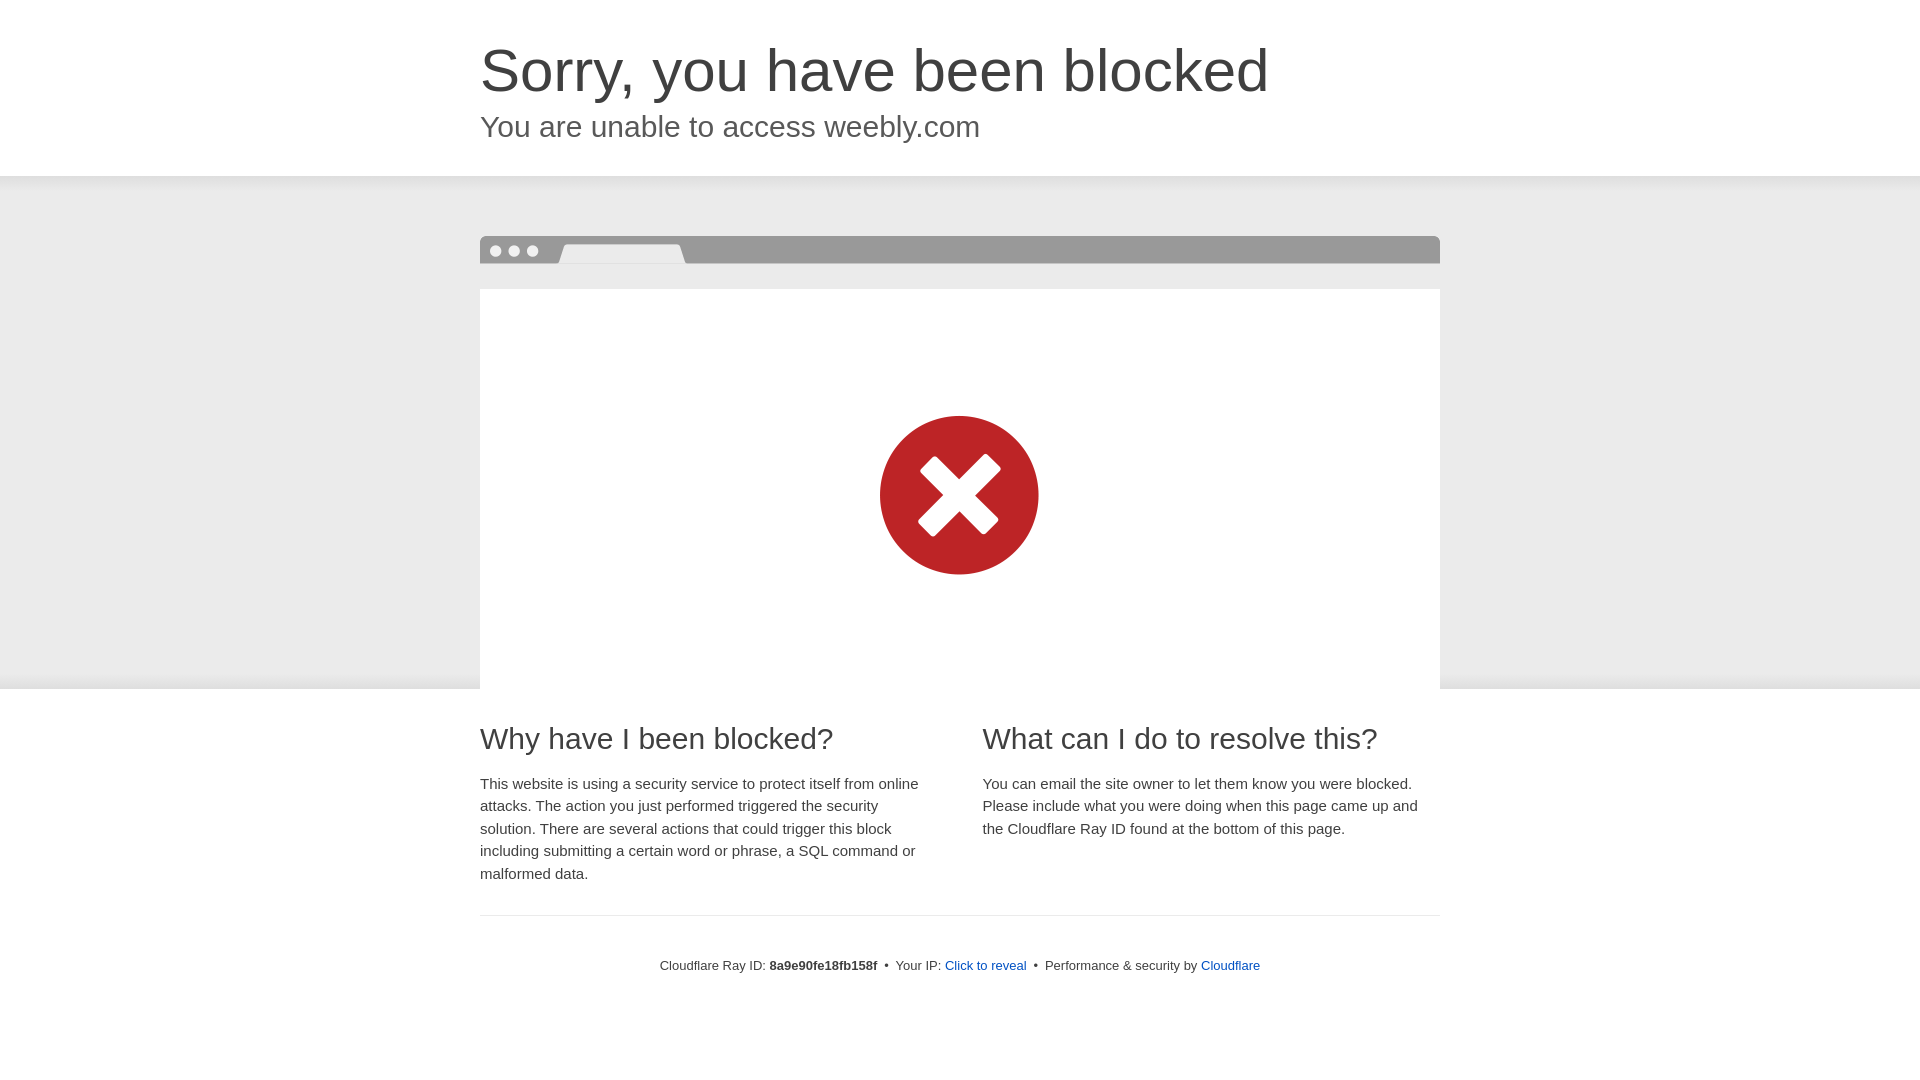 The width and height of the screenshot is (1920, 1080). What do you see at coordinates (986, 966) in the screenshot?
I see `Click to reveal` at bounding box center [986, 966].